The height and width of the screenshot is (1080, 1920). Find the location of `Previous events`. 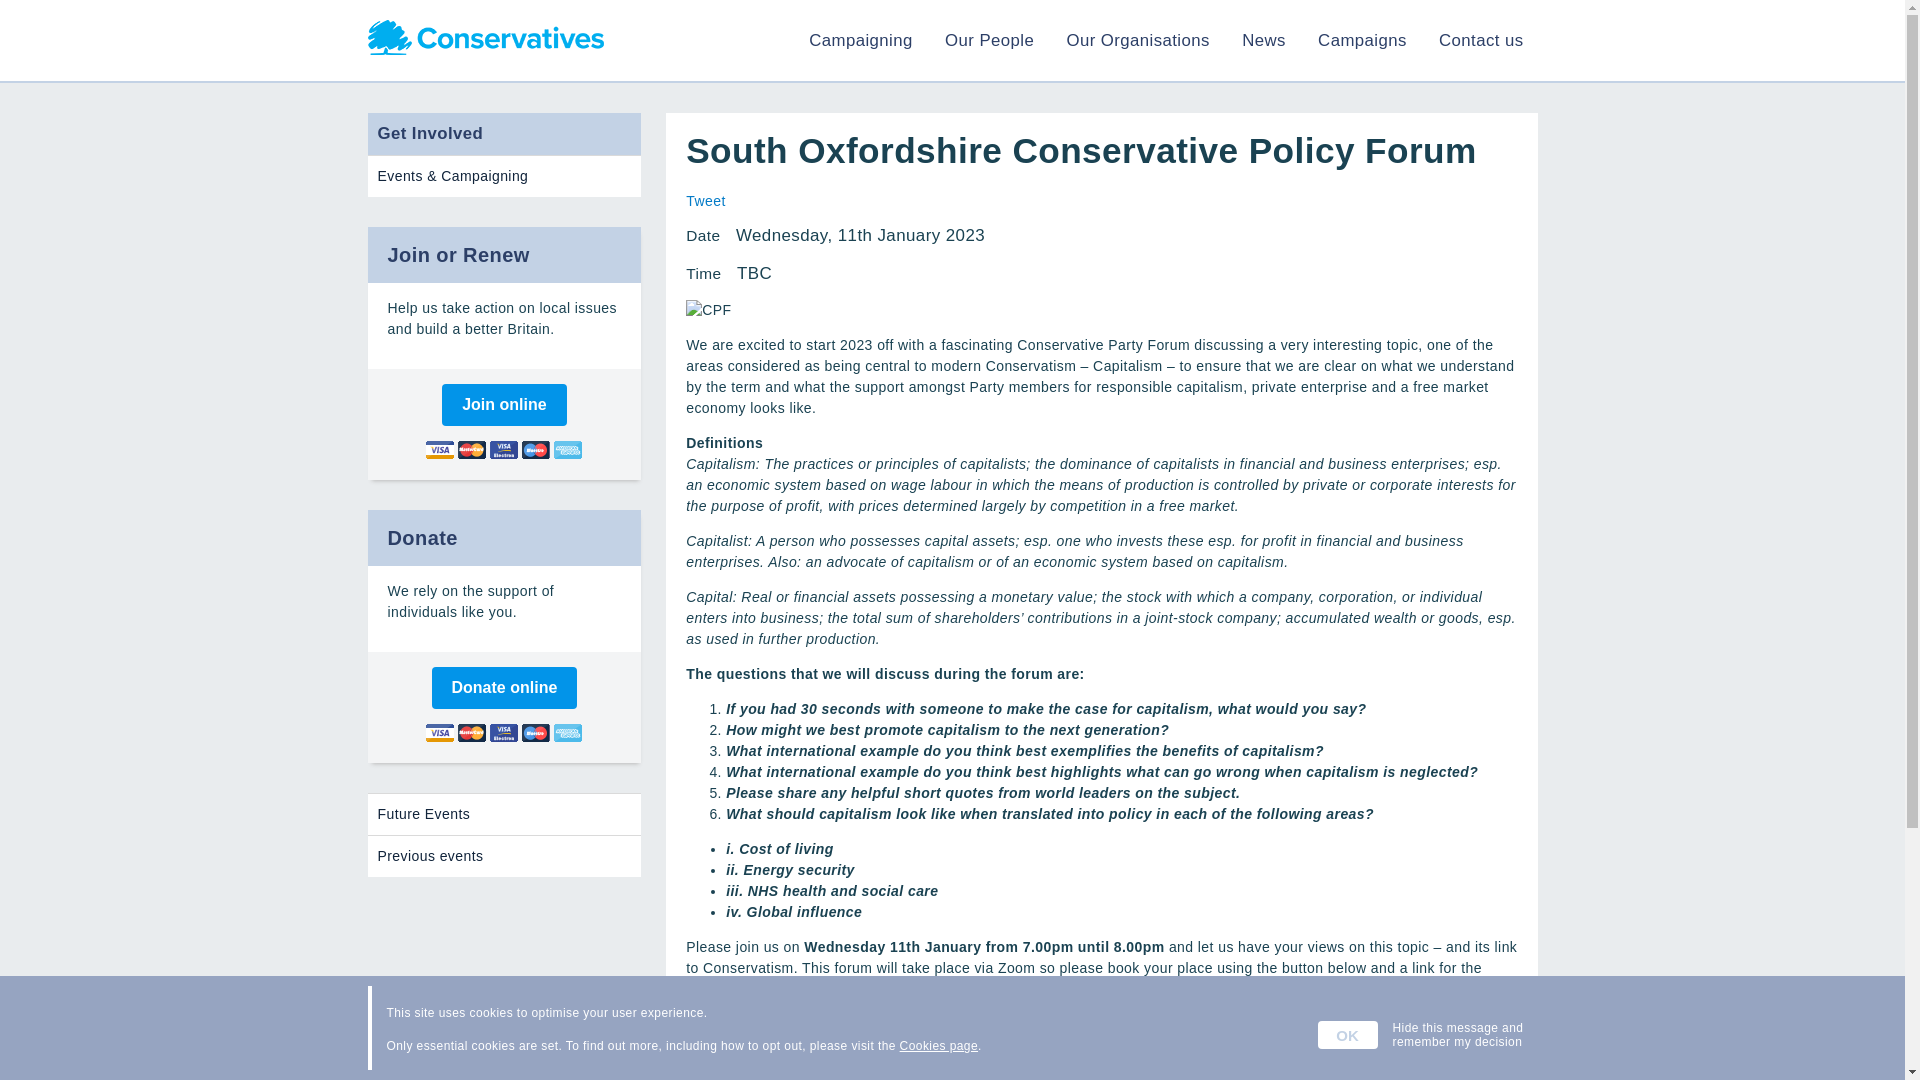

Previous events is located at coordinates (504, 856).